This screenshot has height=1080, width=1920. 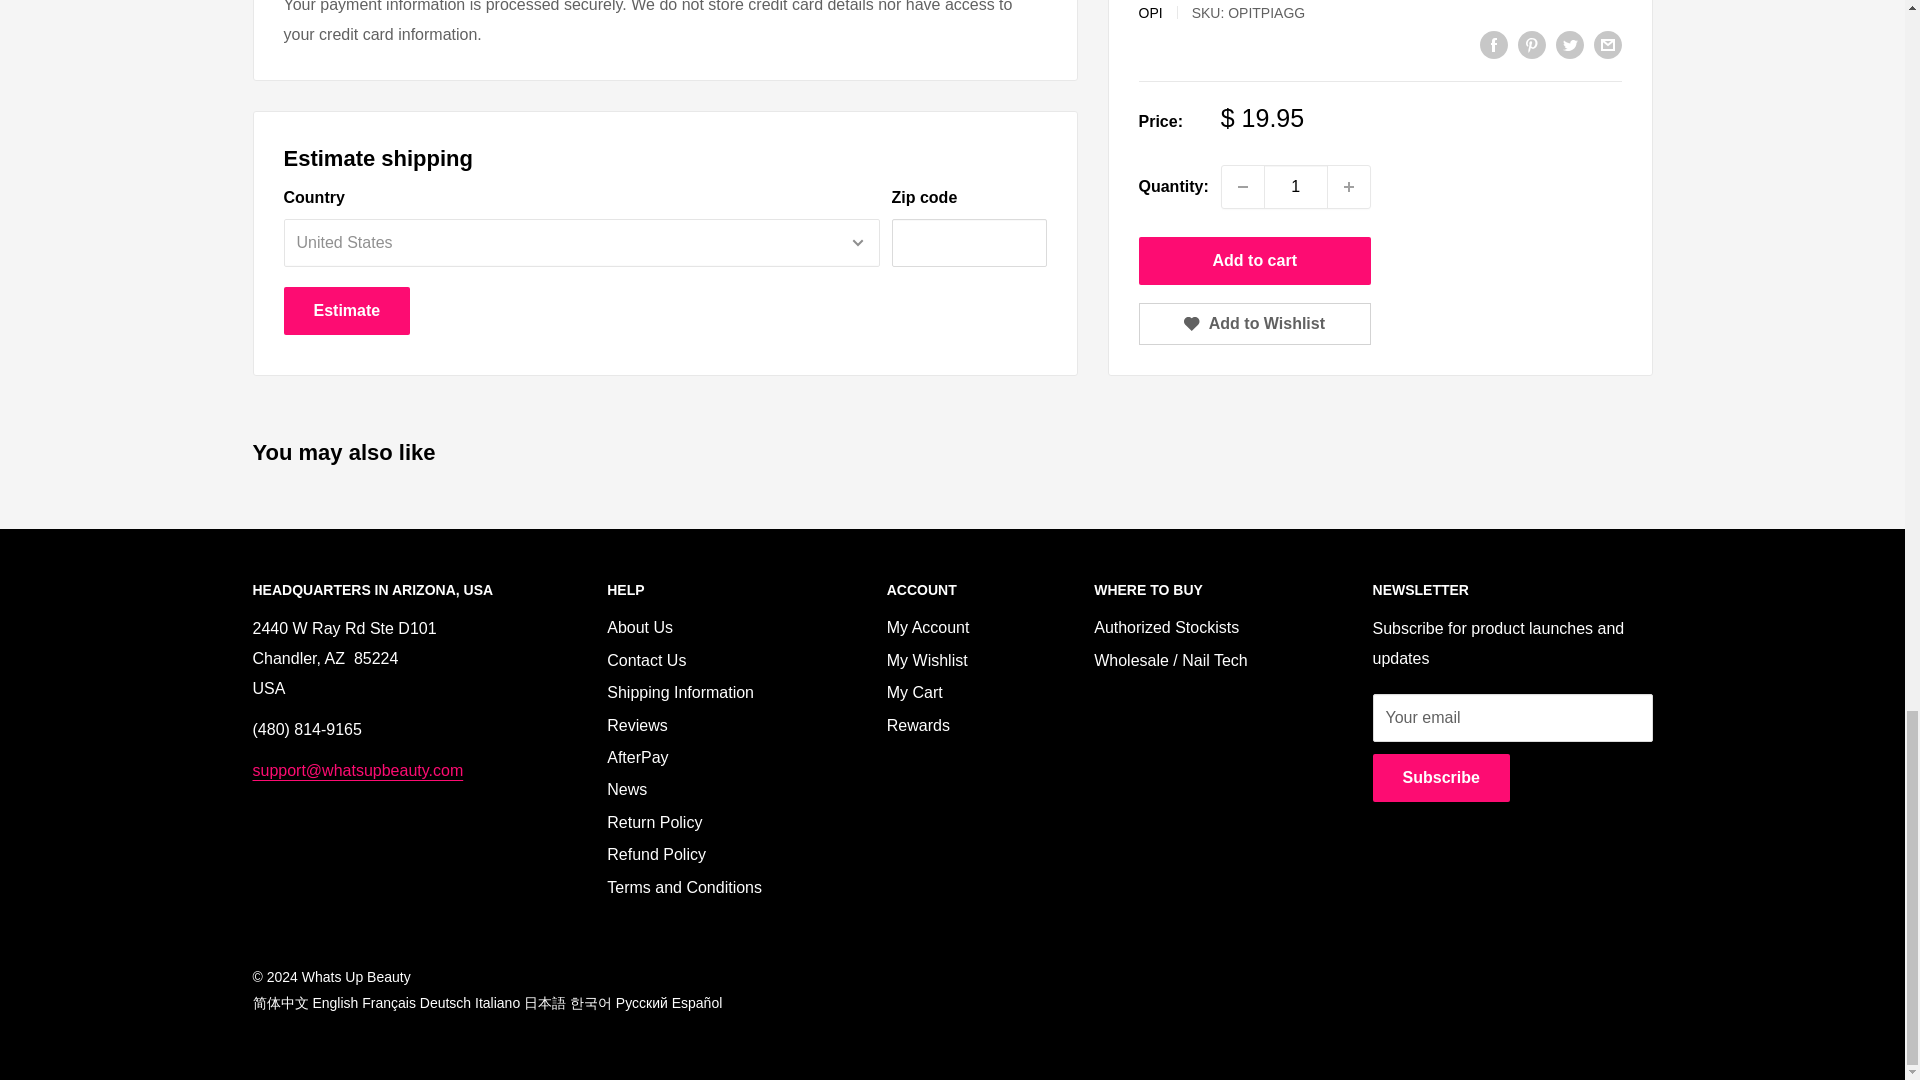 What do you see at coordinates (497, 1002) in the screenshot?
I see `Italiano` at bounding box center [497, 1002].